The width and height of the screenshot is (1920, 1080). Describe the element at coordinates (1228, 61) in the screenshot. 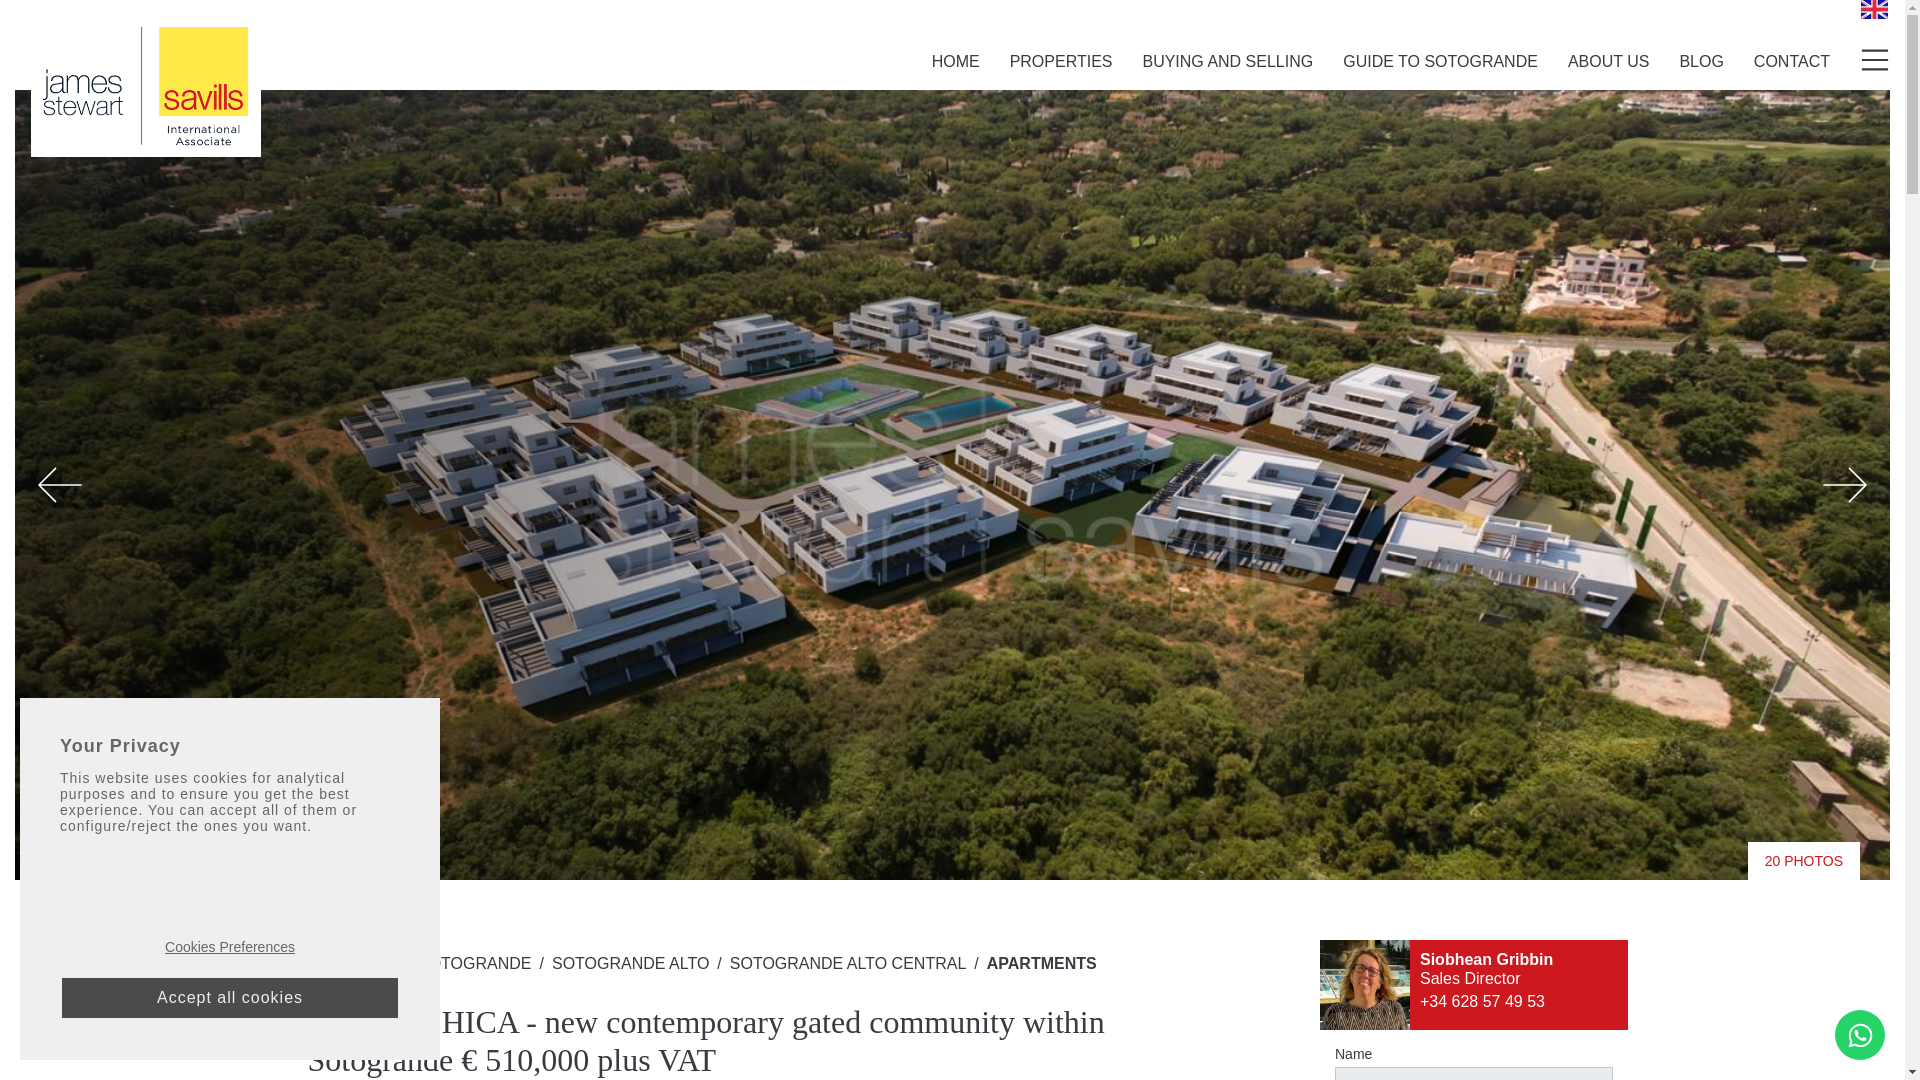

I see `BUYING AND SELLING` at that location.